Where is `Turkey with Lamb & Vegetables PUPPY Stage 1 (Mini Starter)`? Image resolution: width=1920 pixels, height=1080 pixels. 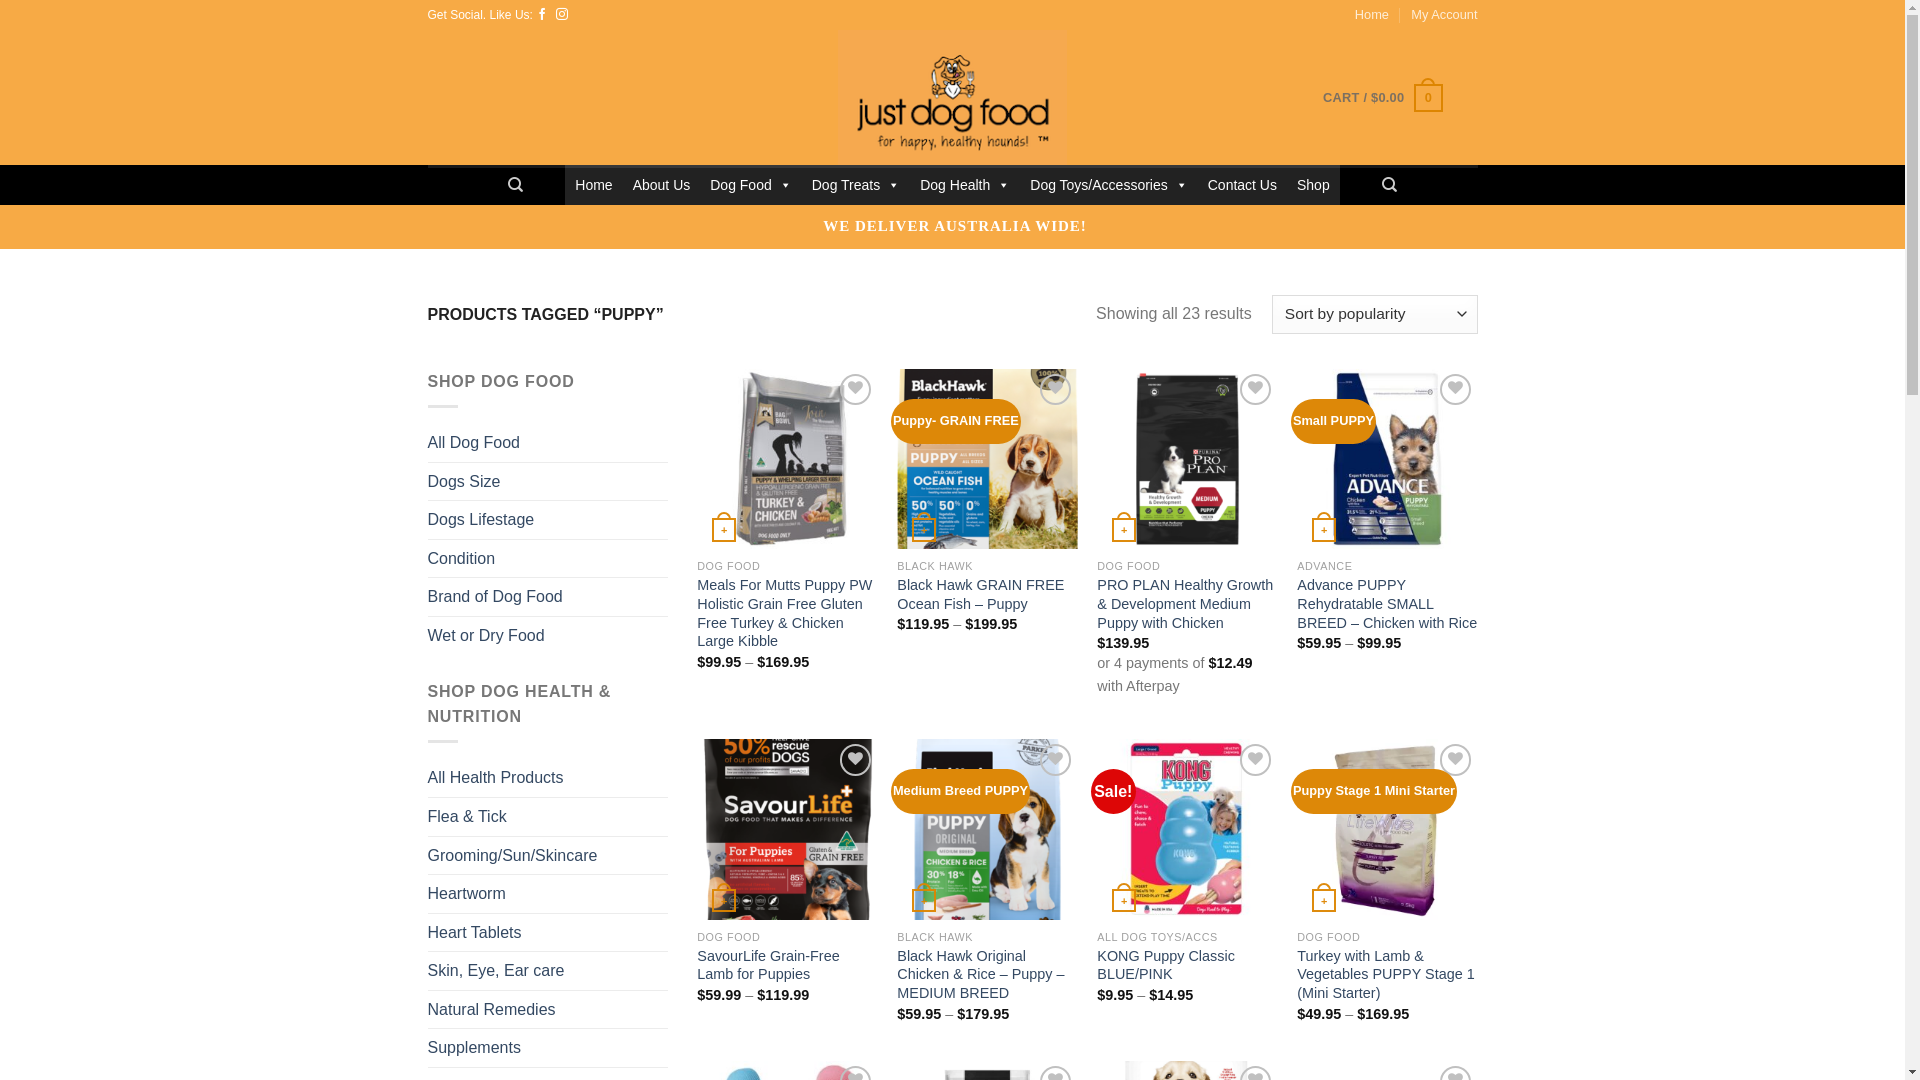
Turkey with Lamb & Vegetables PUPPY Stage 1 (Mini Starter) is located at coordinates (1387, 975).